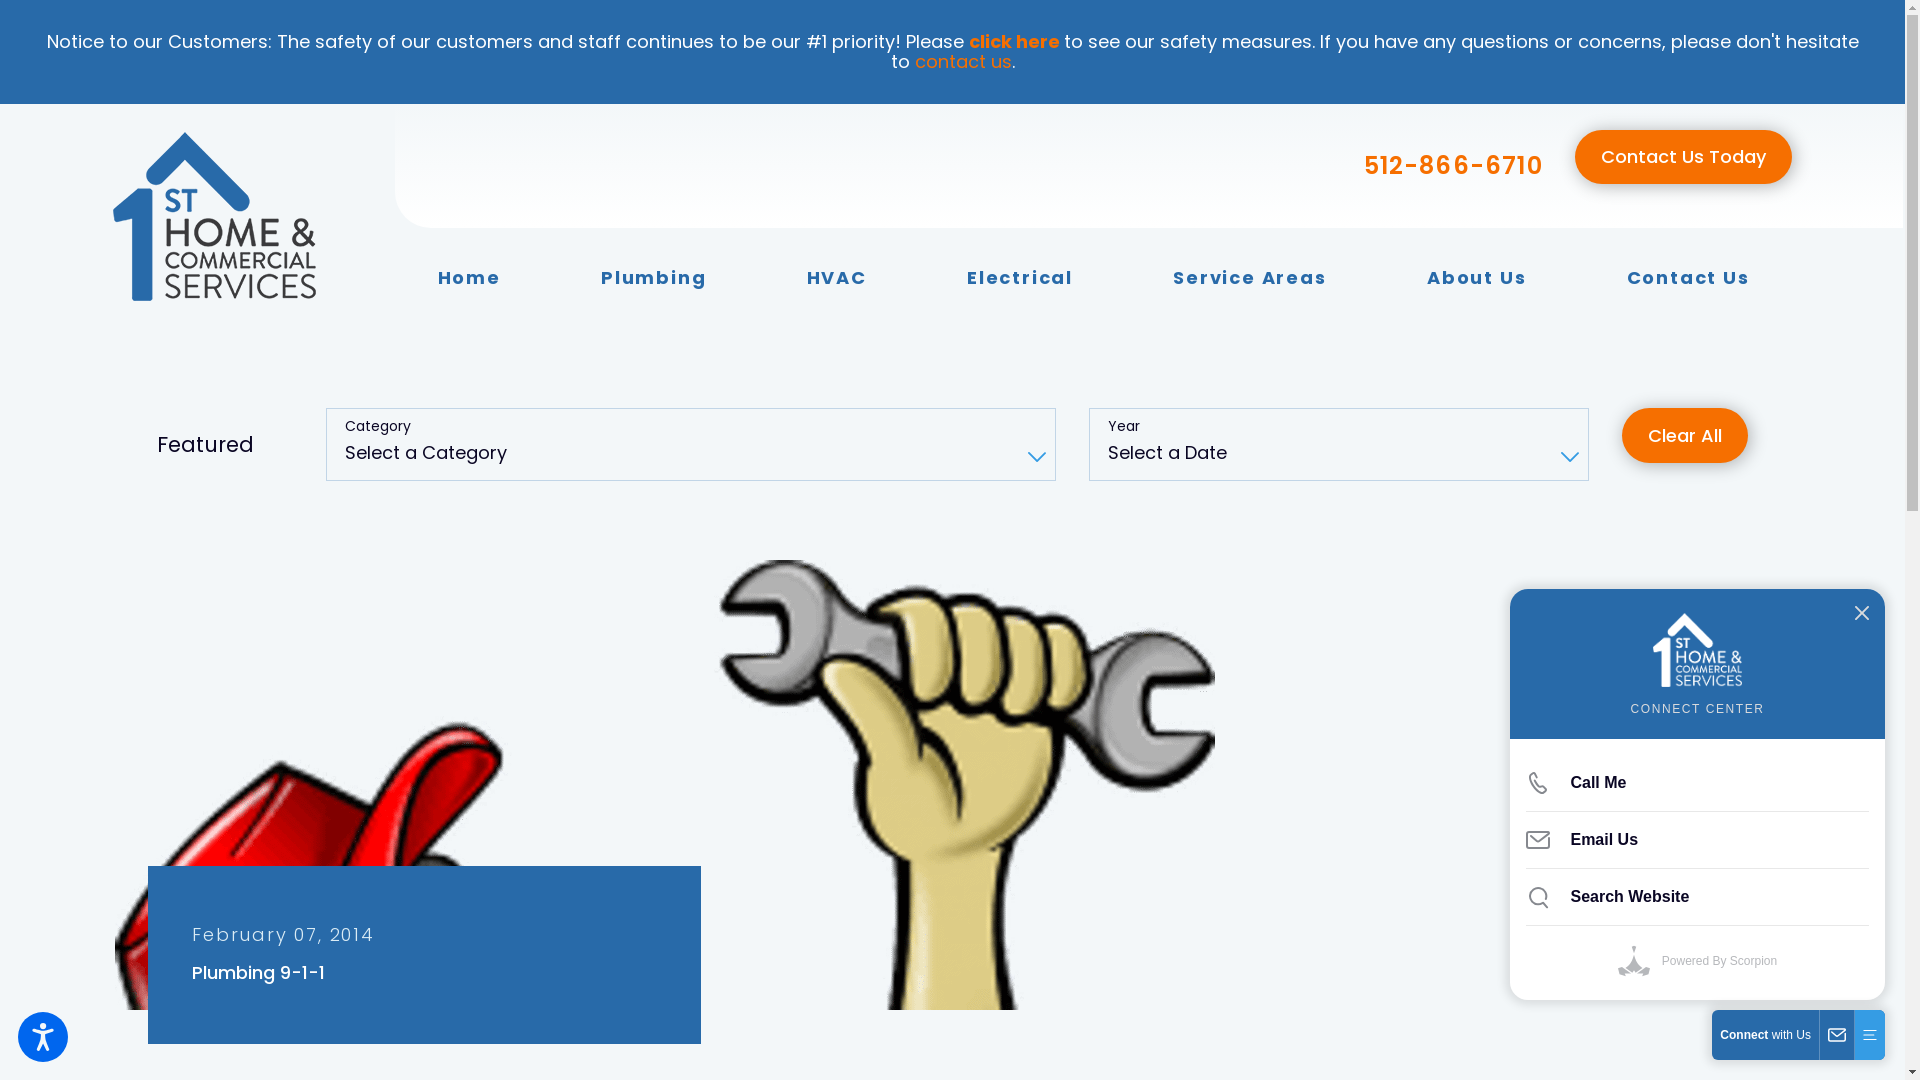  I want to click on Open the accessibility options menu, so click(43, 1037).